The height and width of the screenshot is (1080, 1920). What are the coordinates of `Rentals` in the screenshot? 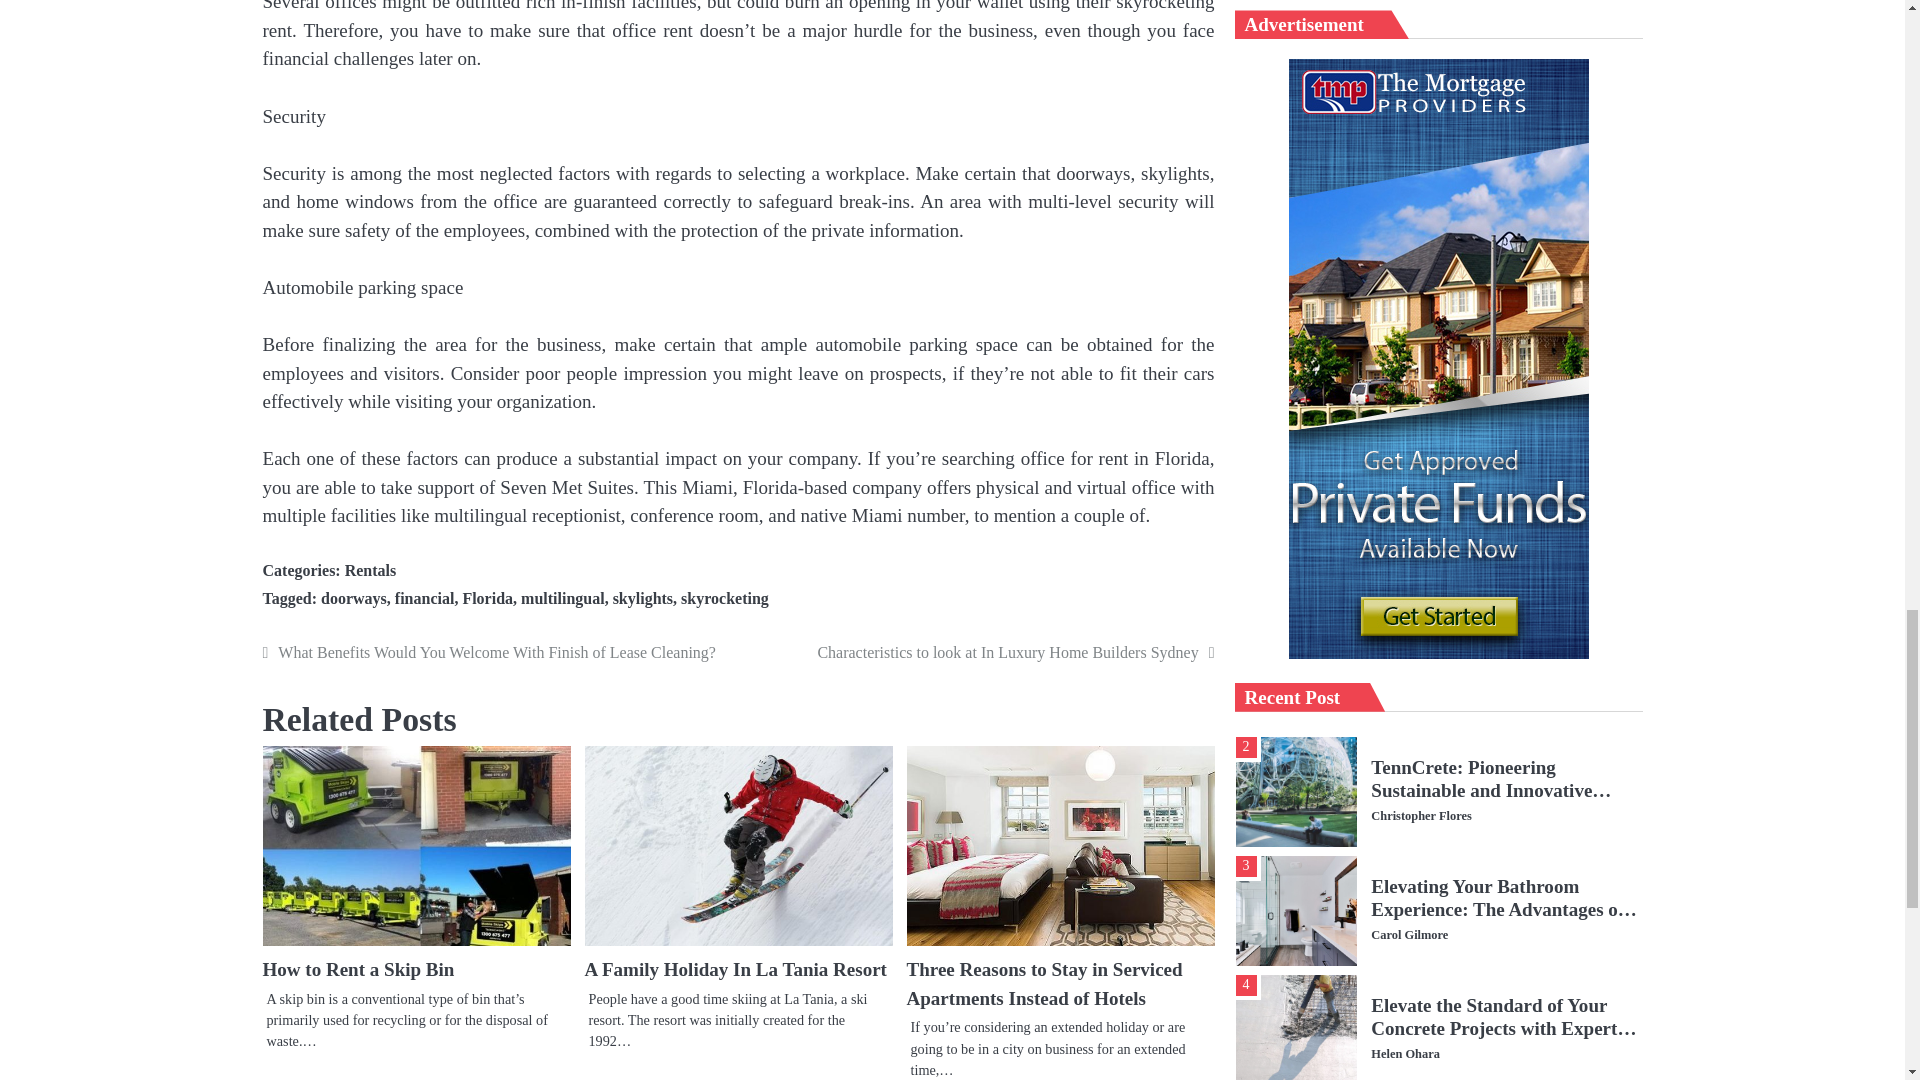 It's located at (371, 570).